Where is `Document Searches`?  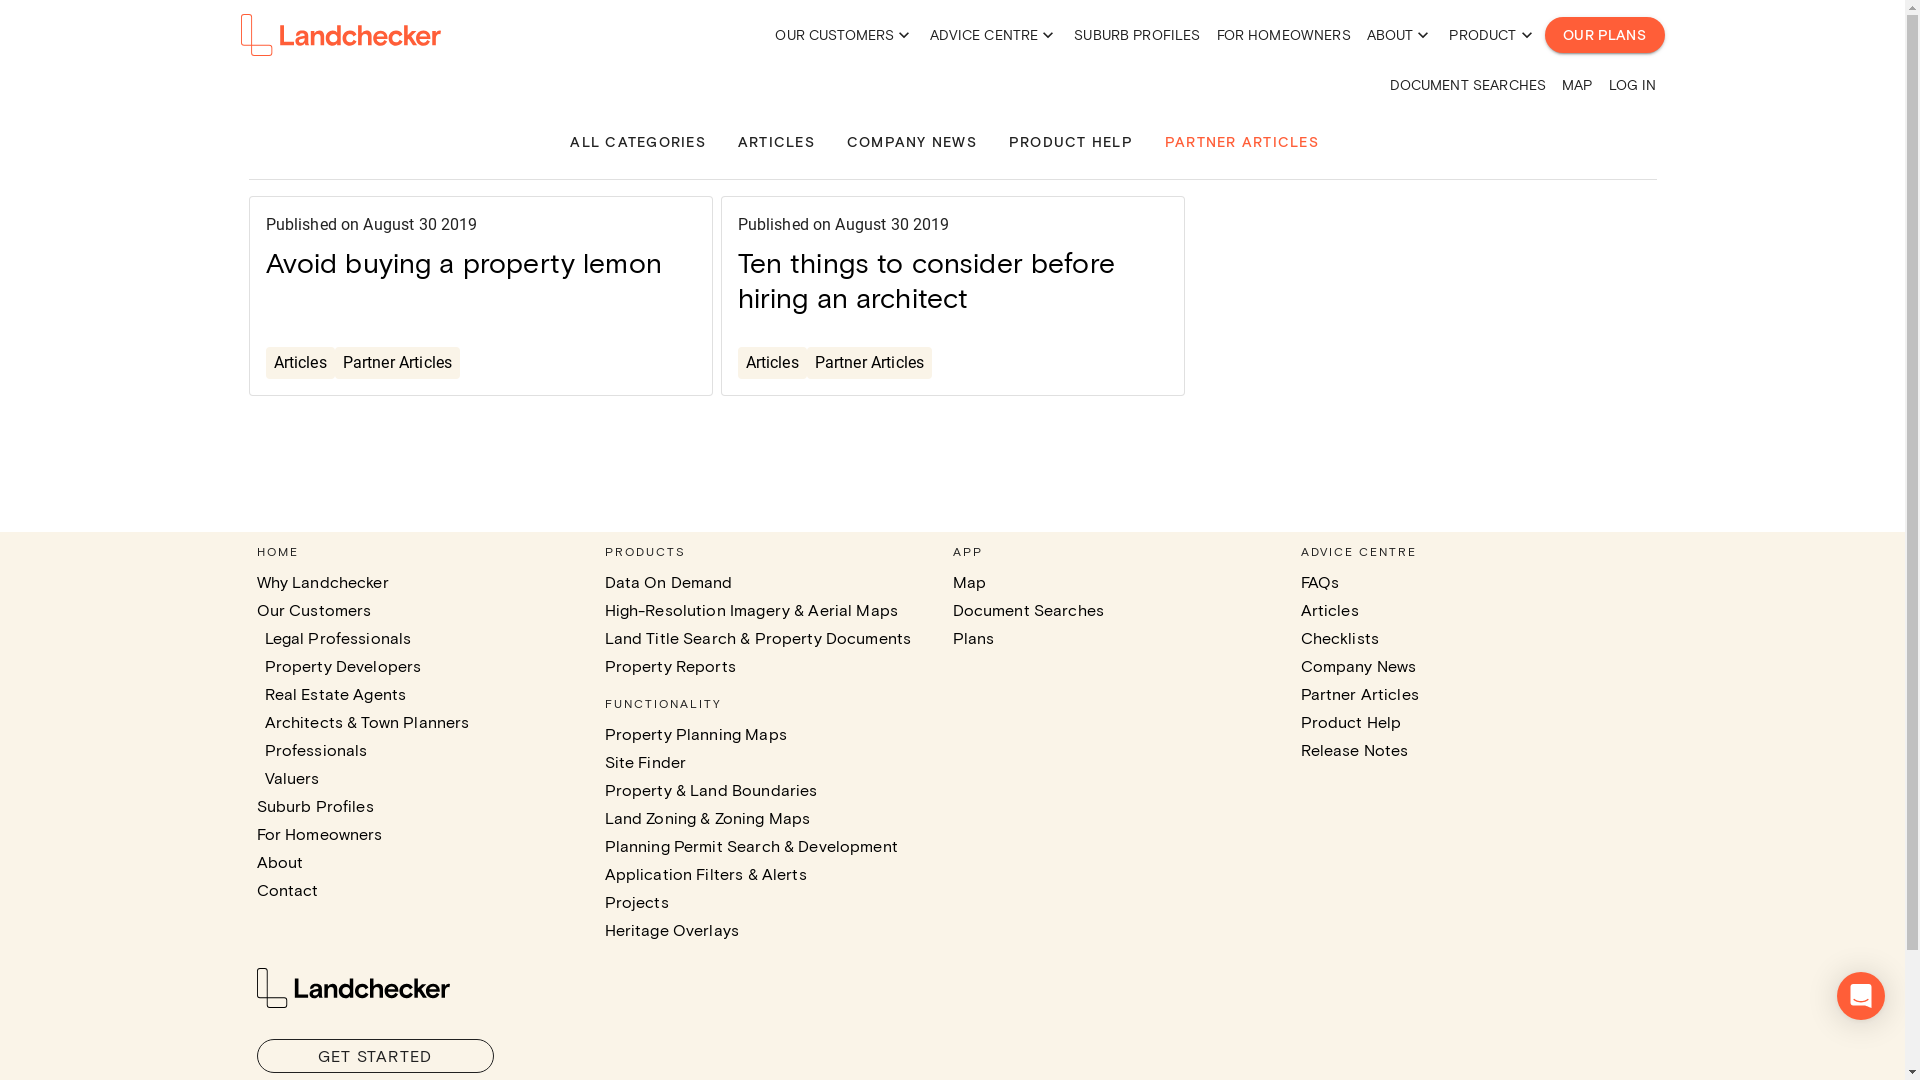
Document Searches is located at coordinates (1028, 610).